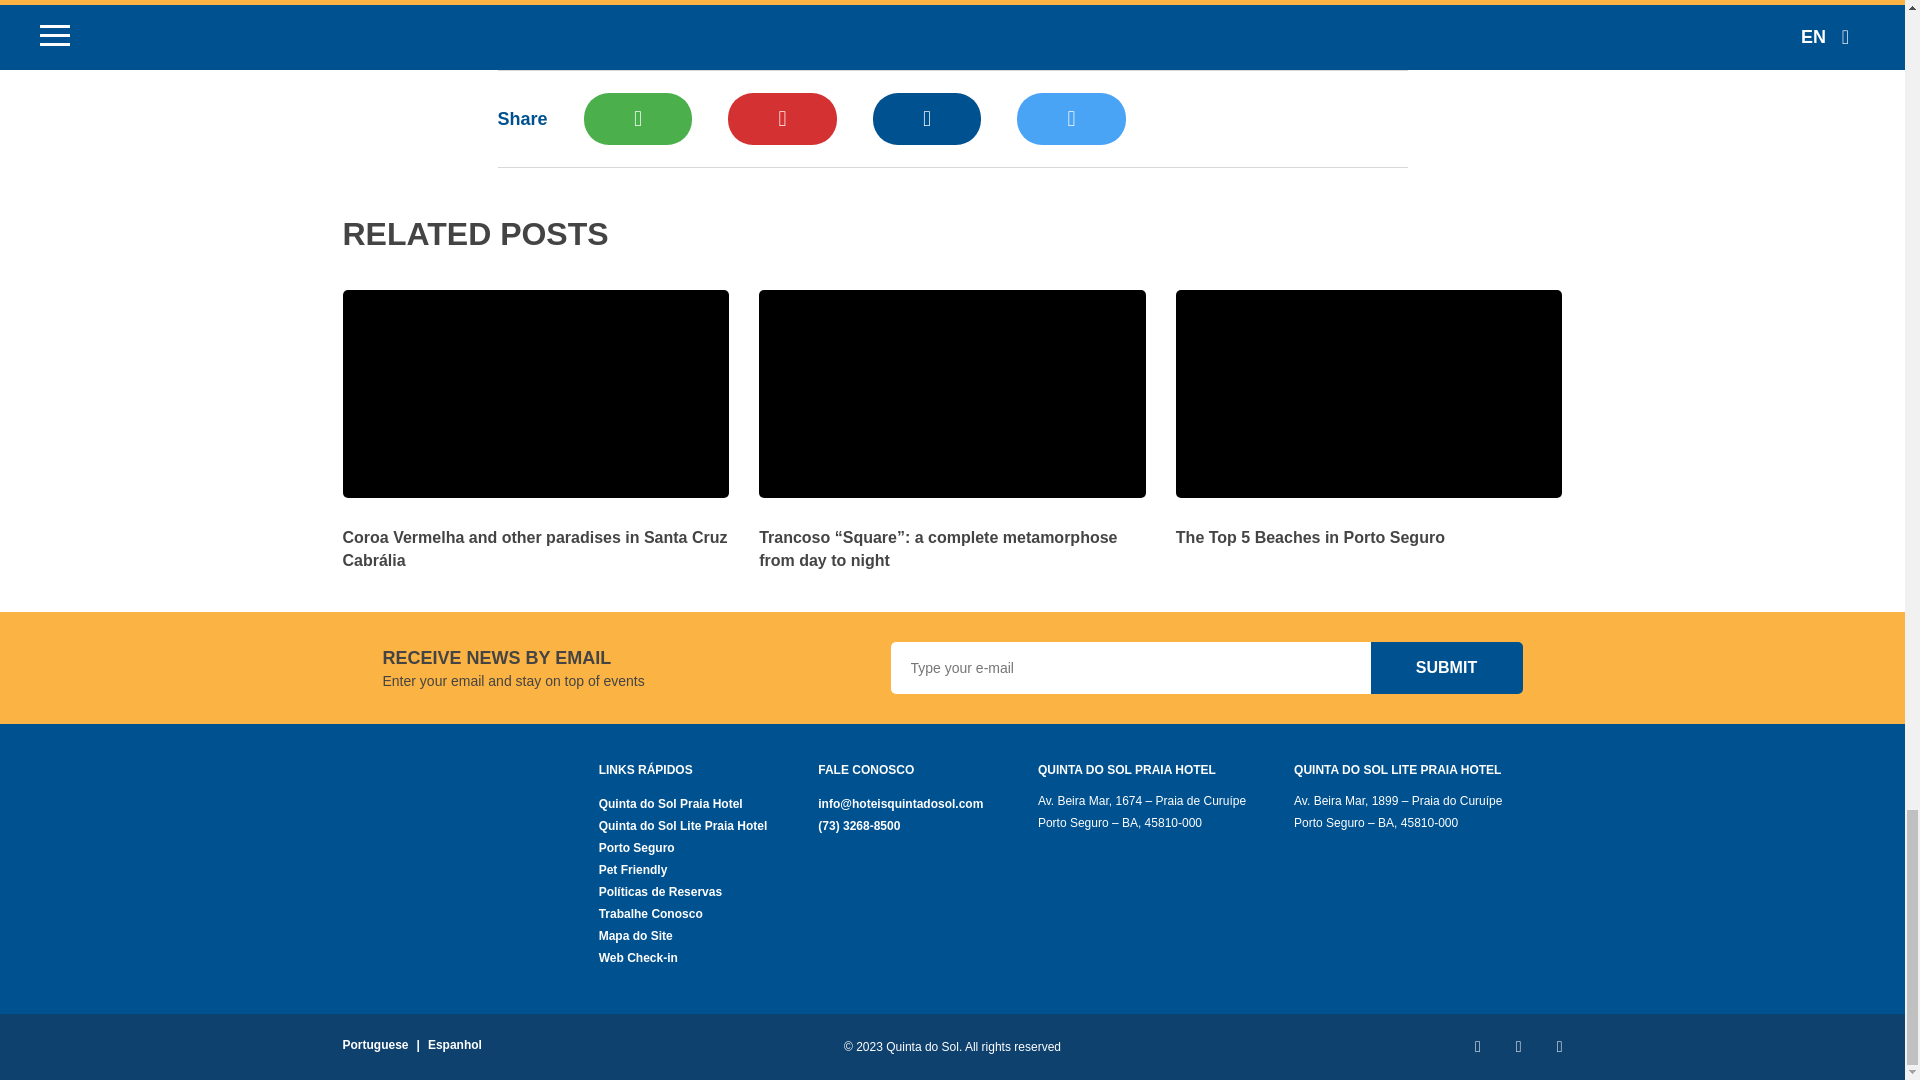  What do you see at coordinates (1071, 118) in the screenshot?
I see `Twitter` at bounding box center [1071, 118].